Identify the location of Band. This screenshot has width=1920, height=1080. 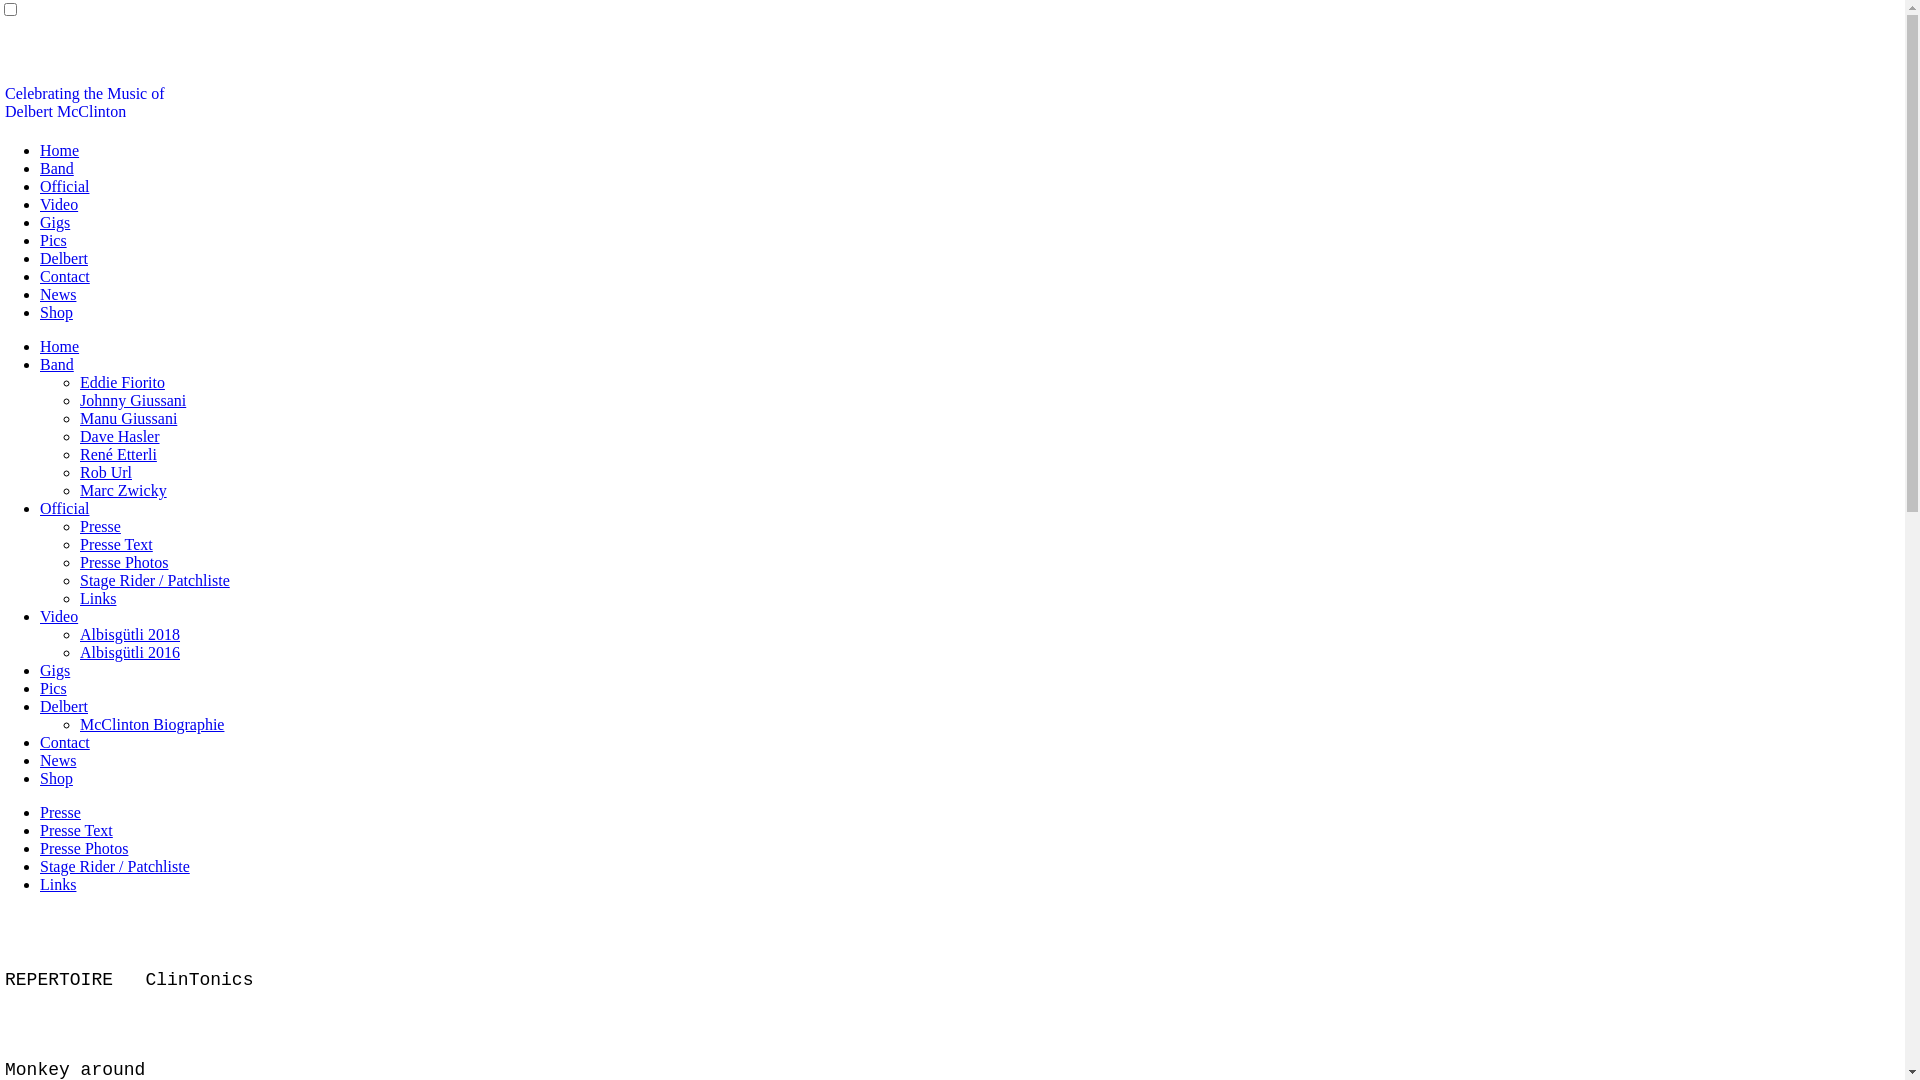
(57, 364).